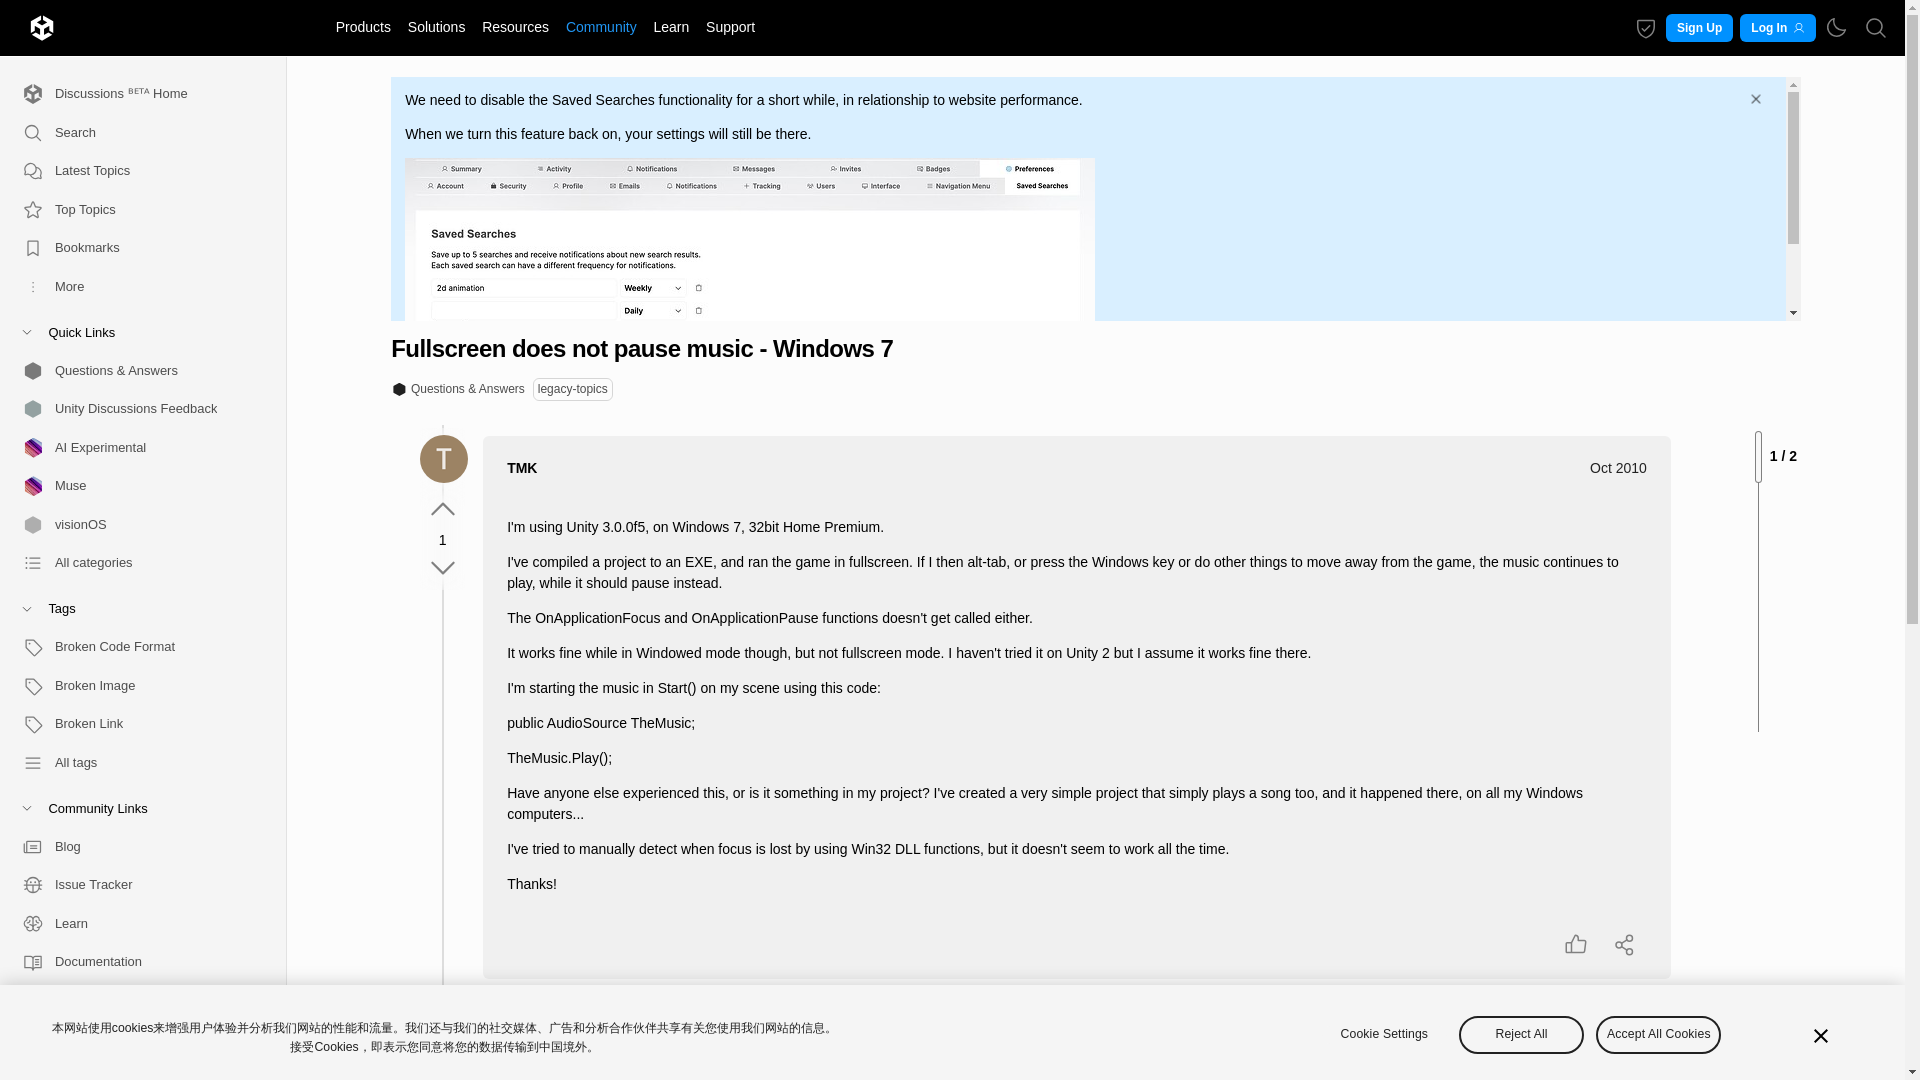 This screenshot has height=1080, width=1920. Describe the element at coordinates (135, 808) in the screenshot. I see `Toggle section` at that location.